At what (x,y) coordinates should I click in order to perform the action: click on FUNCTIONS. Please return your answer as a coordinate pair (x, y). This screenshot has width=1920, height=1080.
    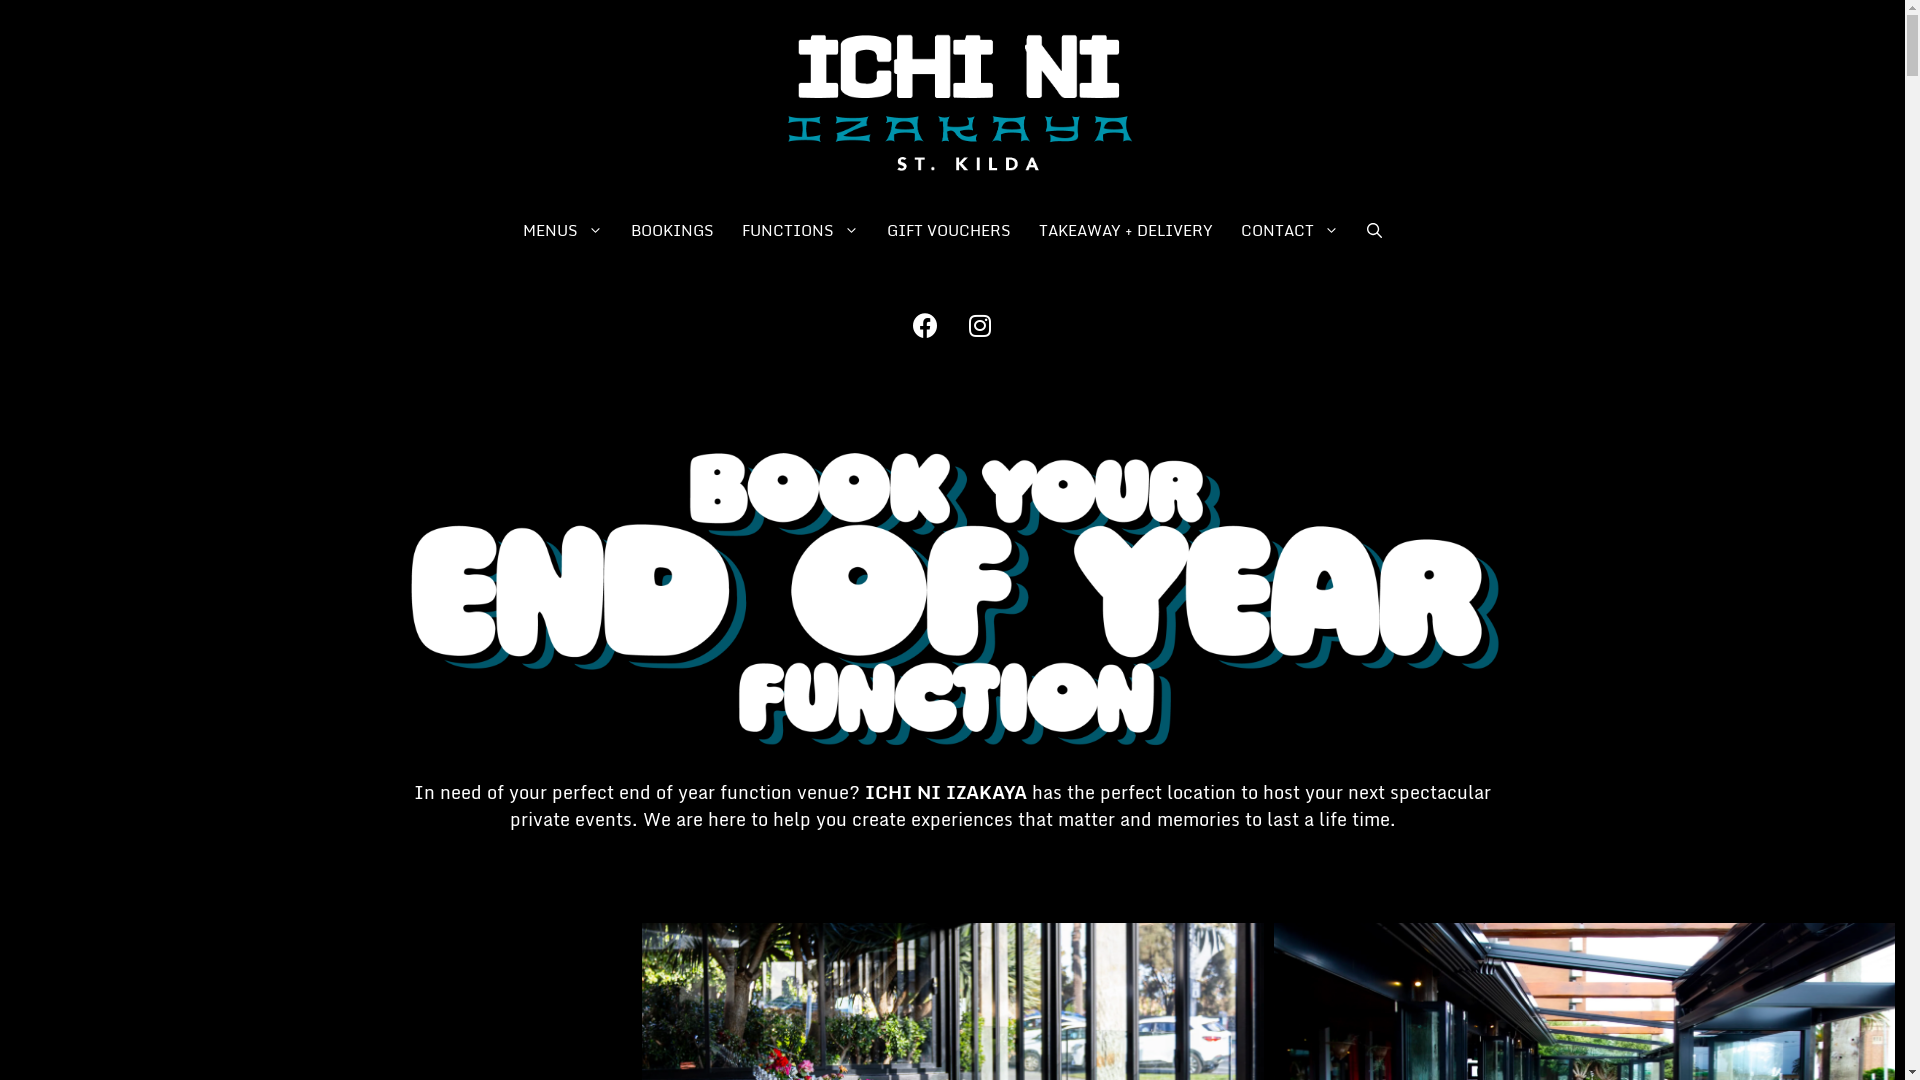
    Looking at the image, I should click on (800, 230).